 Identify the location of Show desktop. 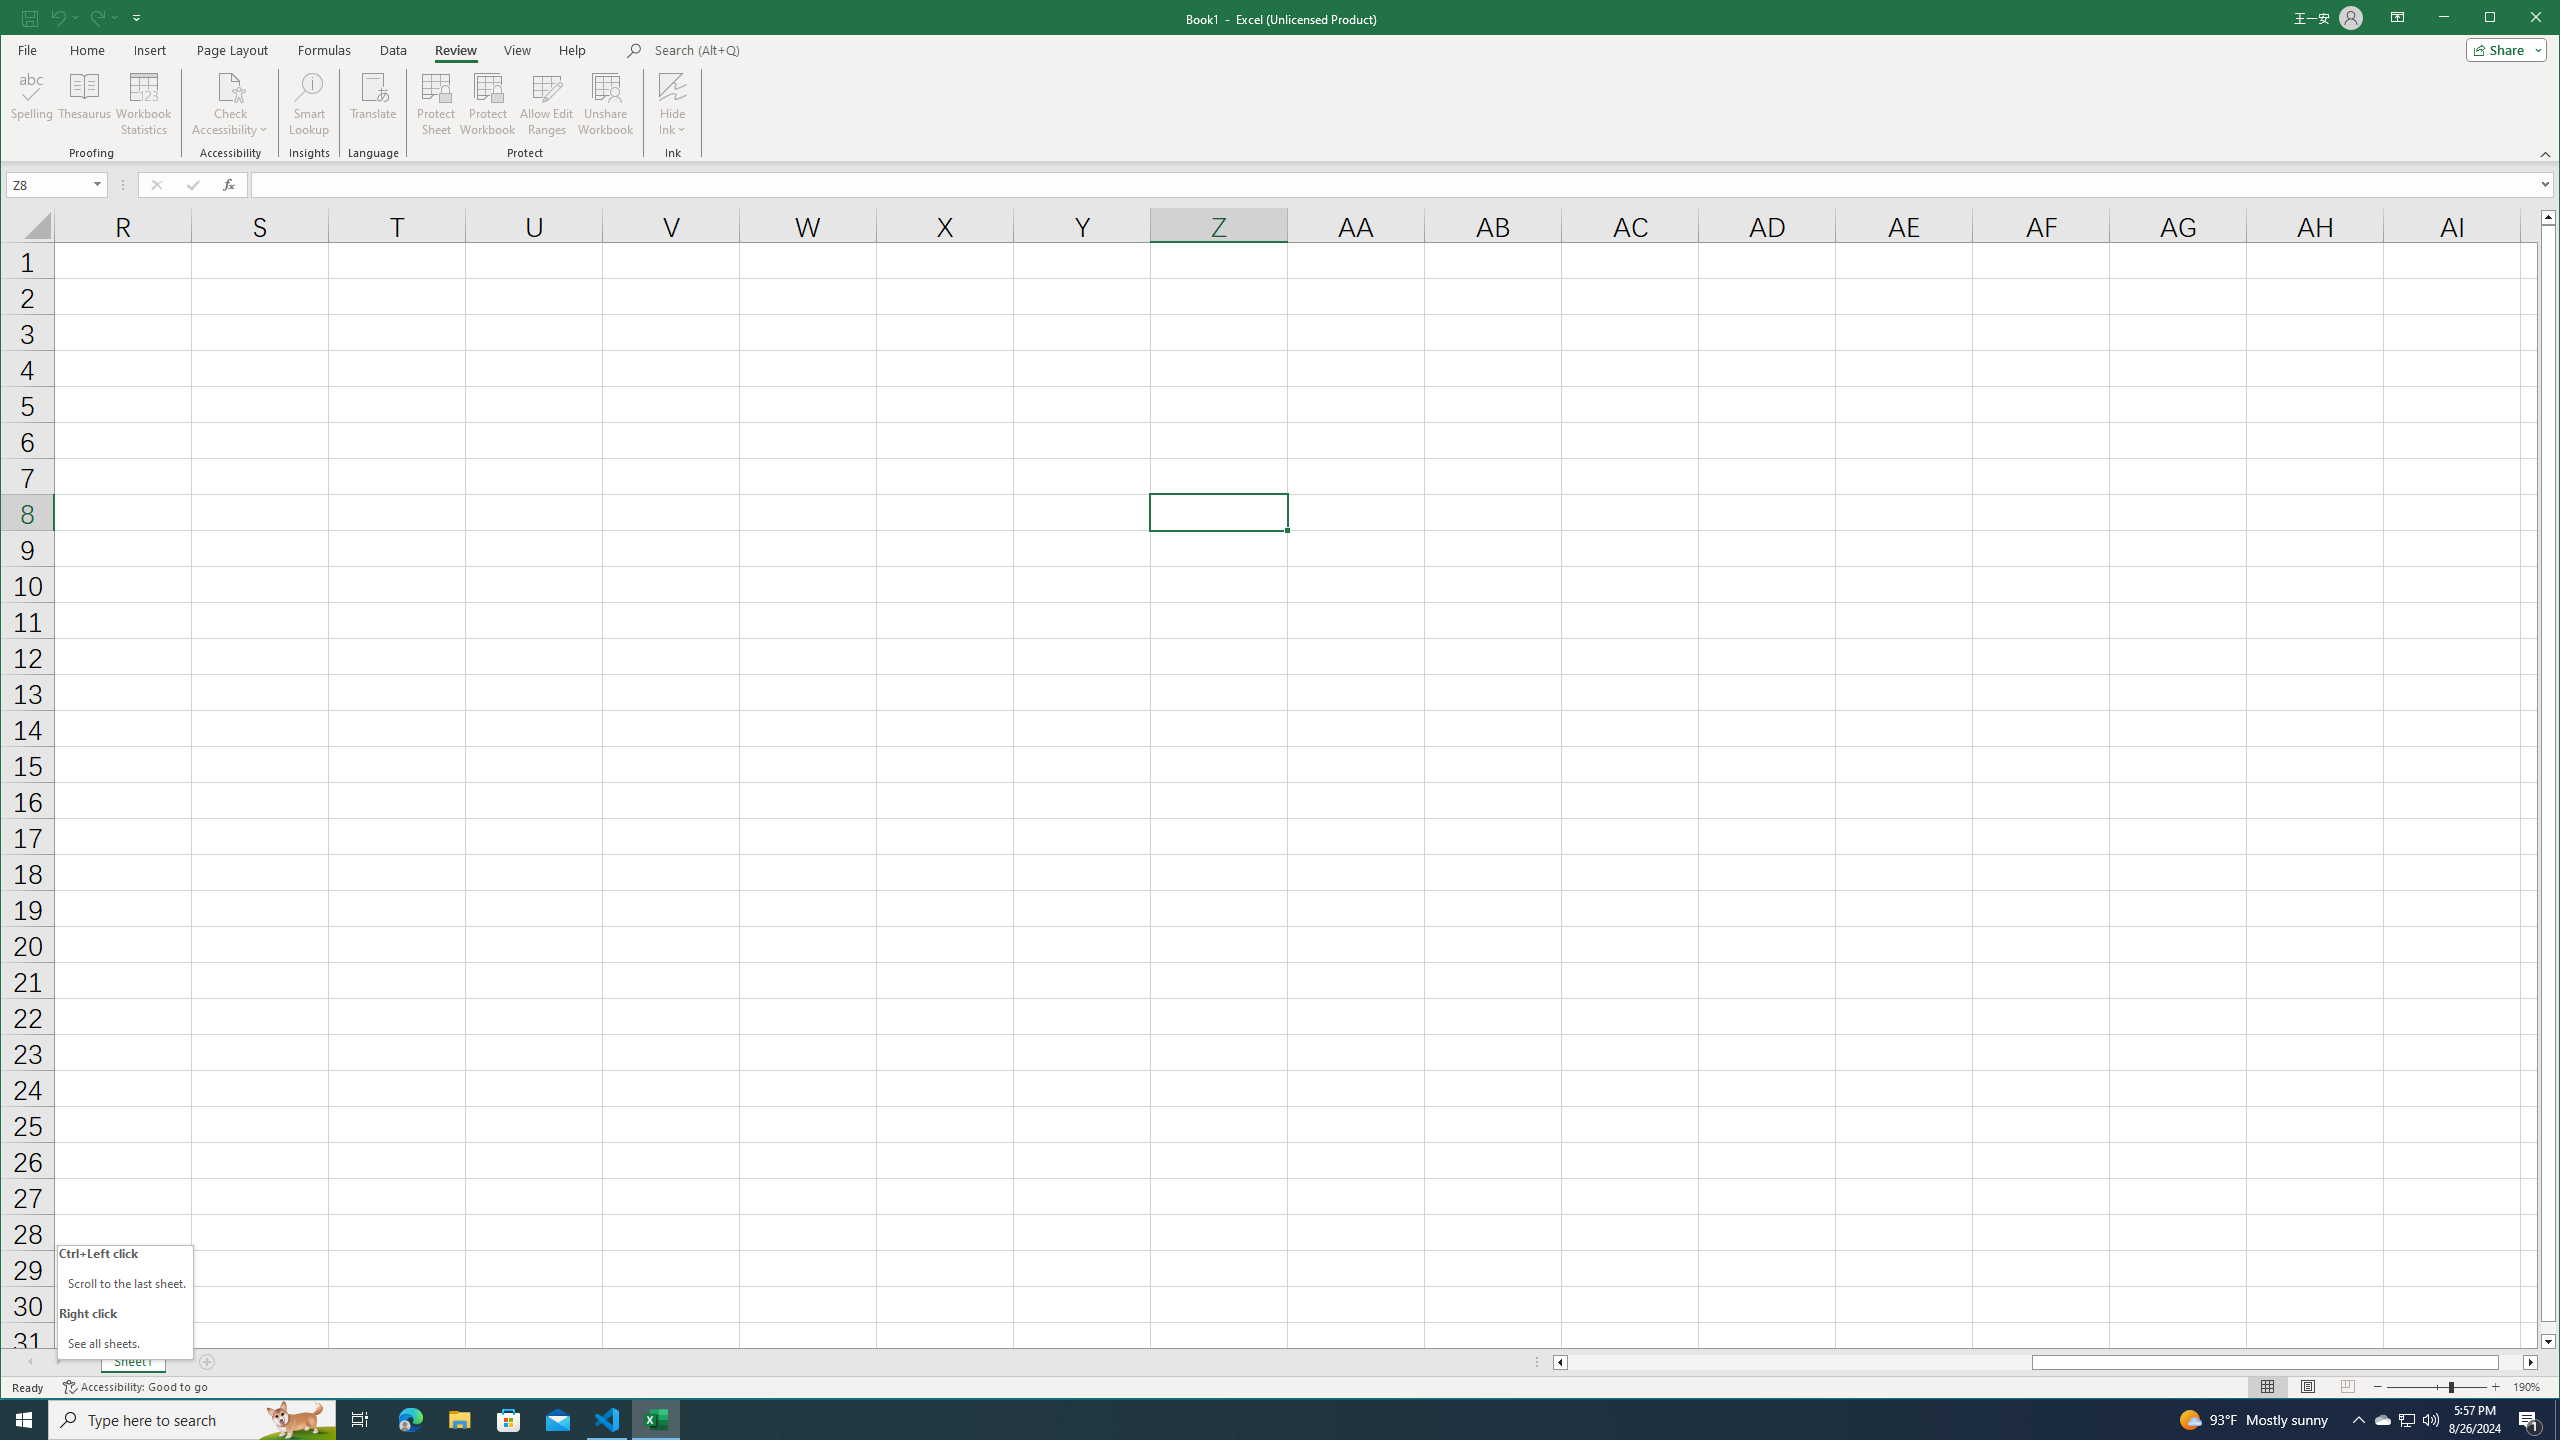
(2557, 1420).